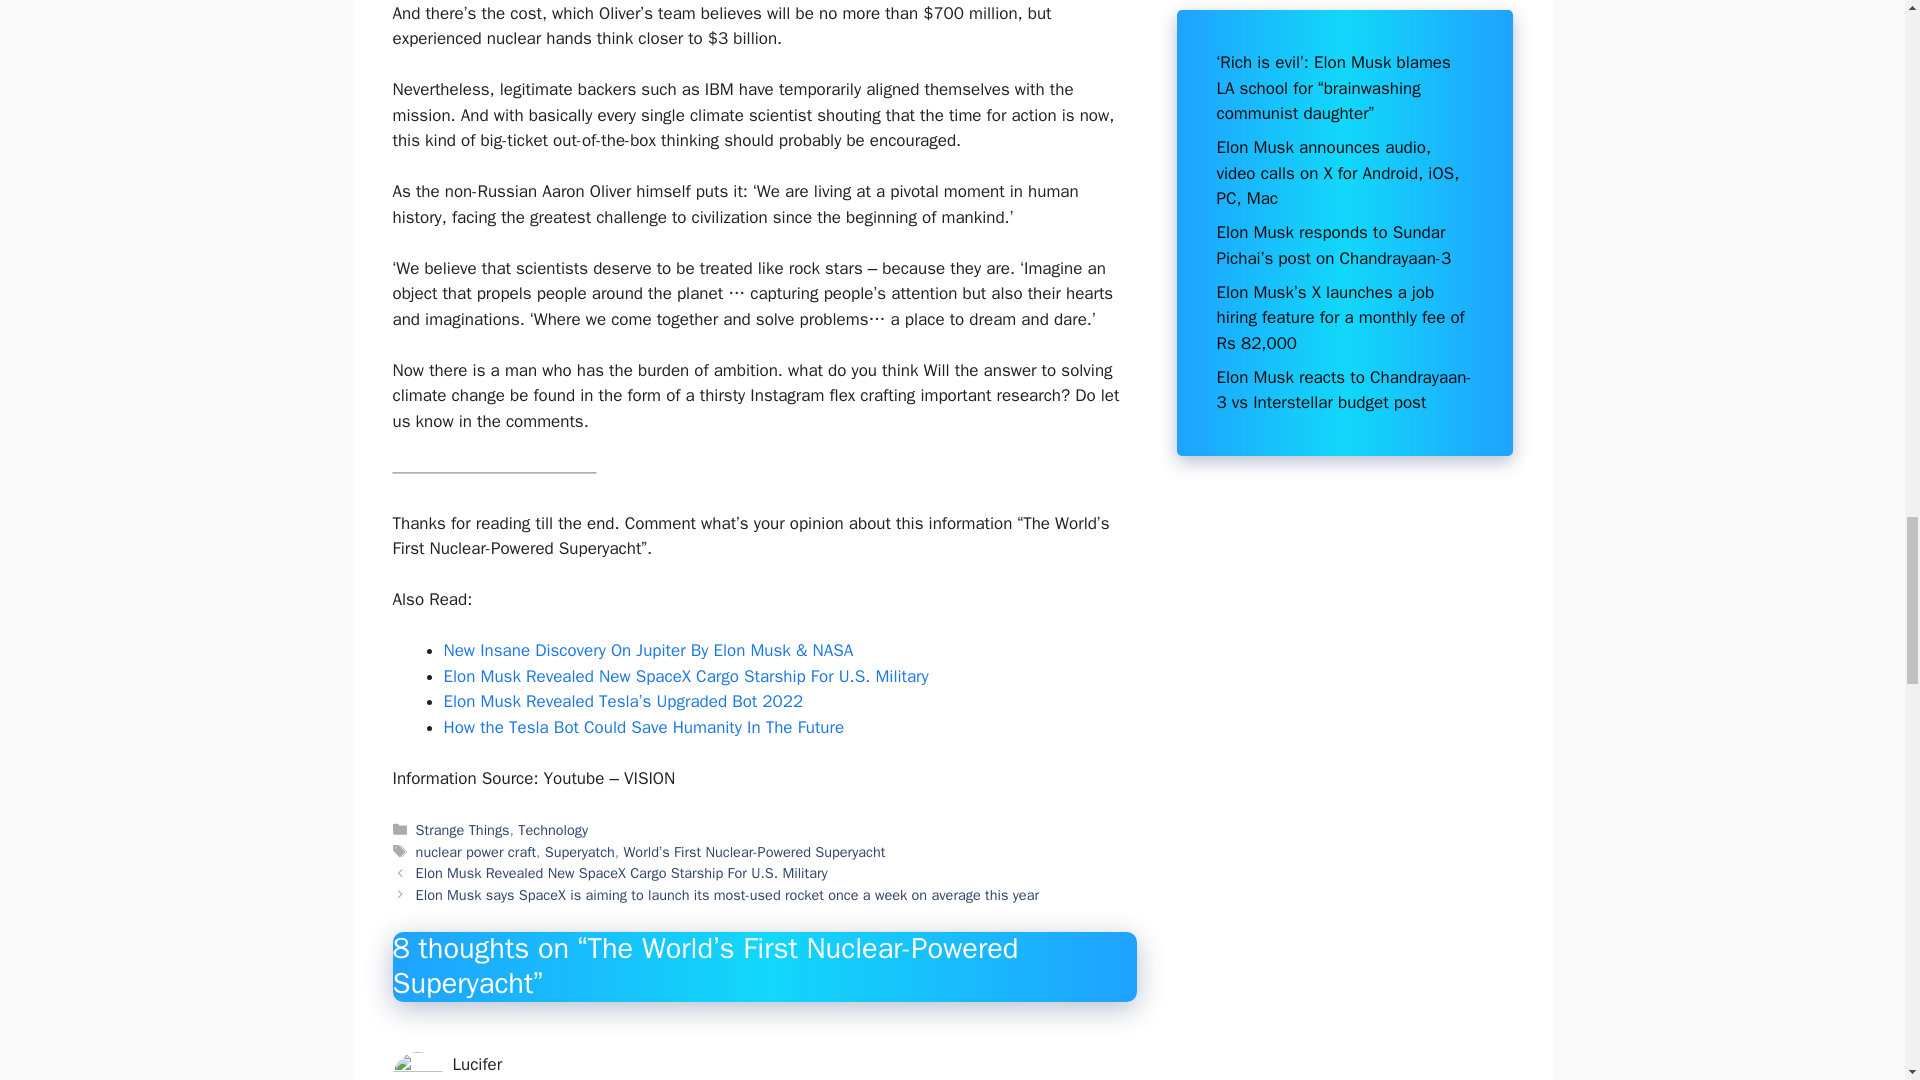 The width and height of the screenshot is (1920, 1080). What do you see at coordinates (463, 830) in the screenshot?
I see `Strange Things` at bounding box center [463, 830].